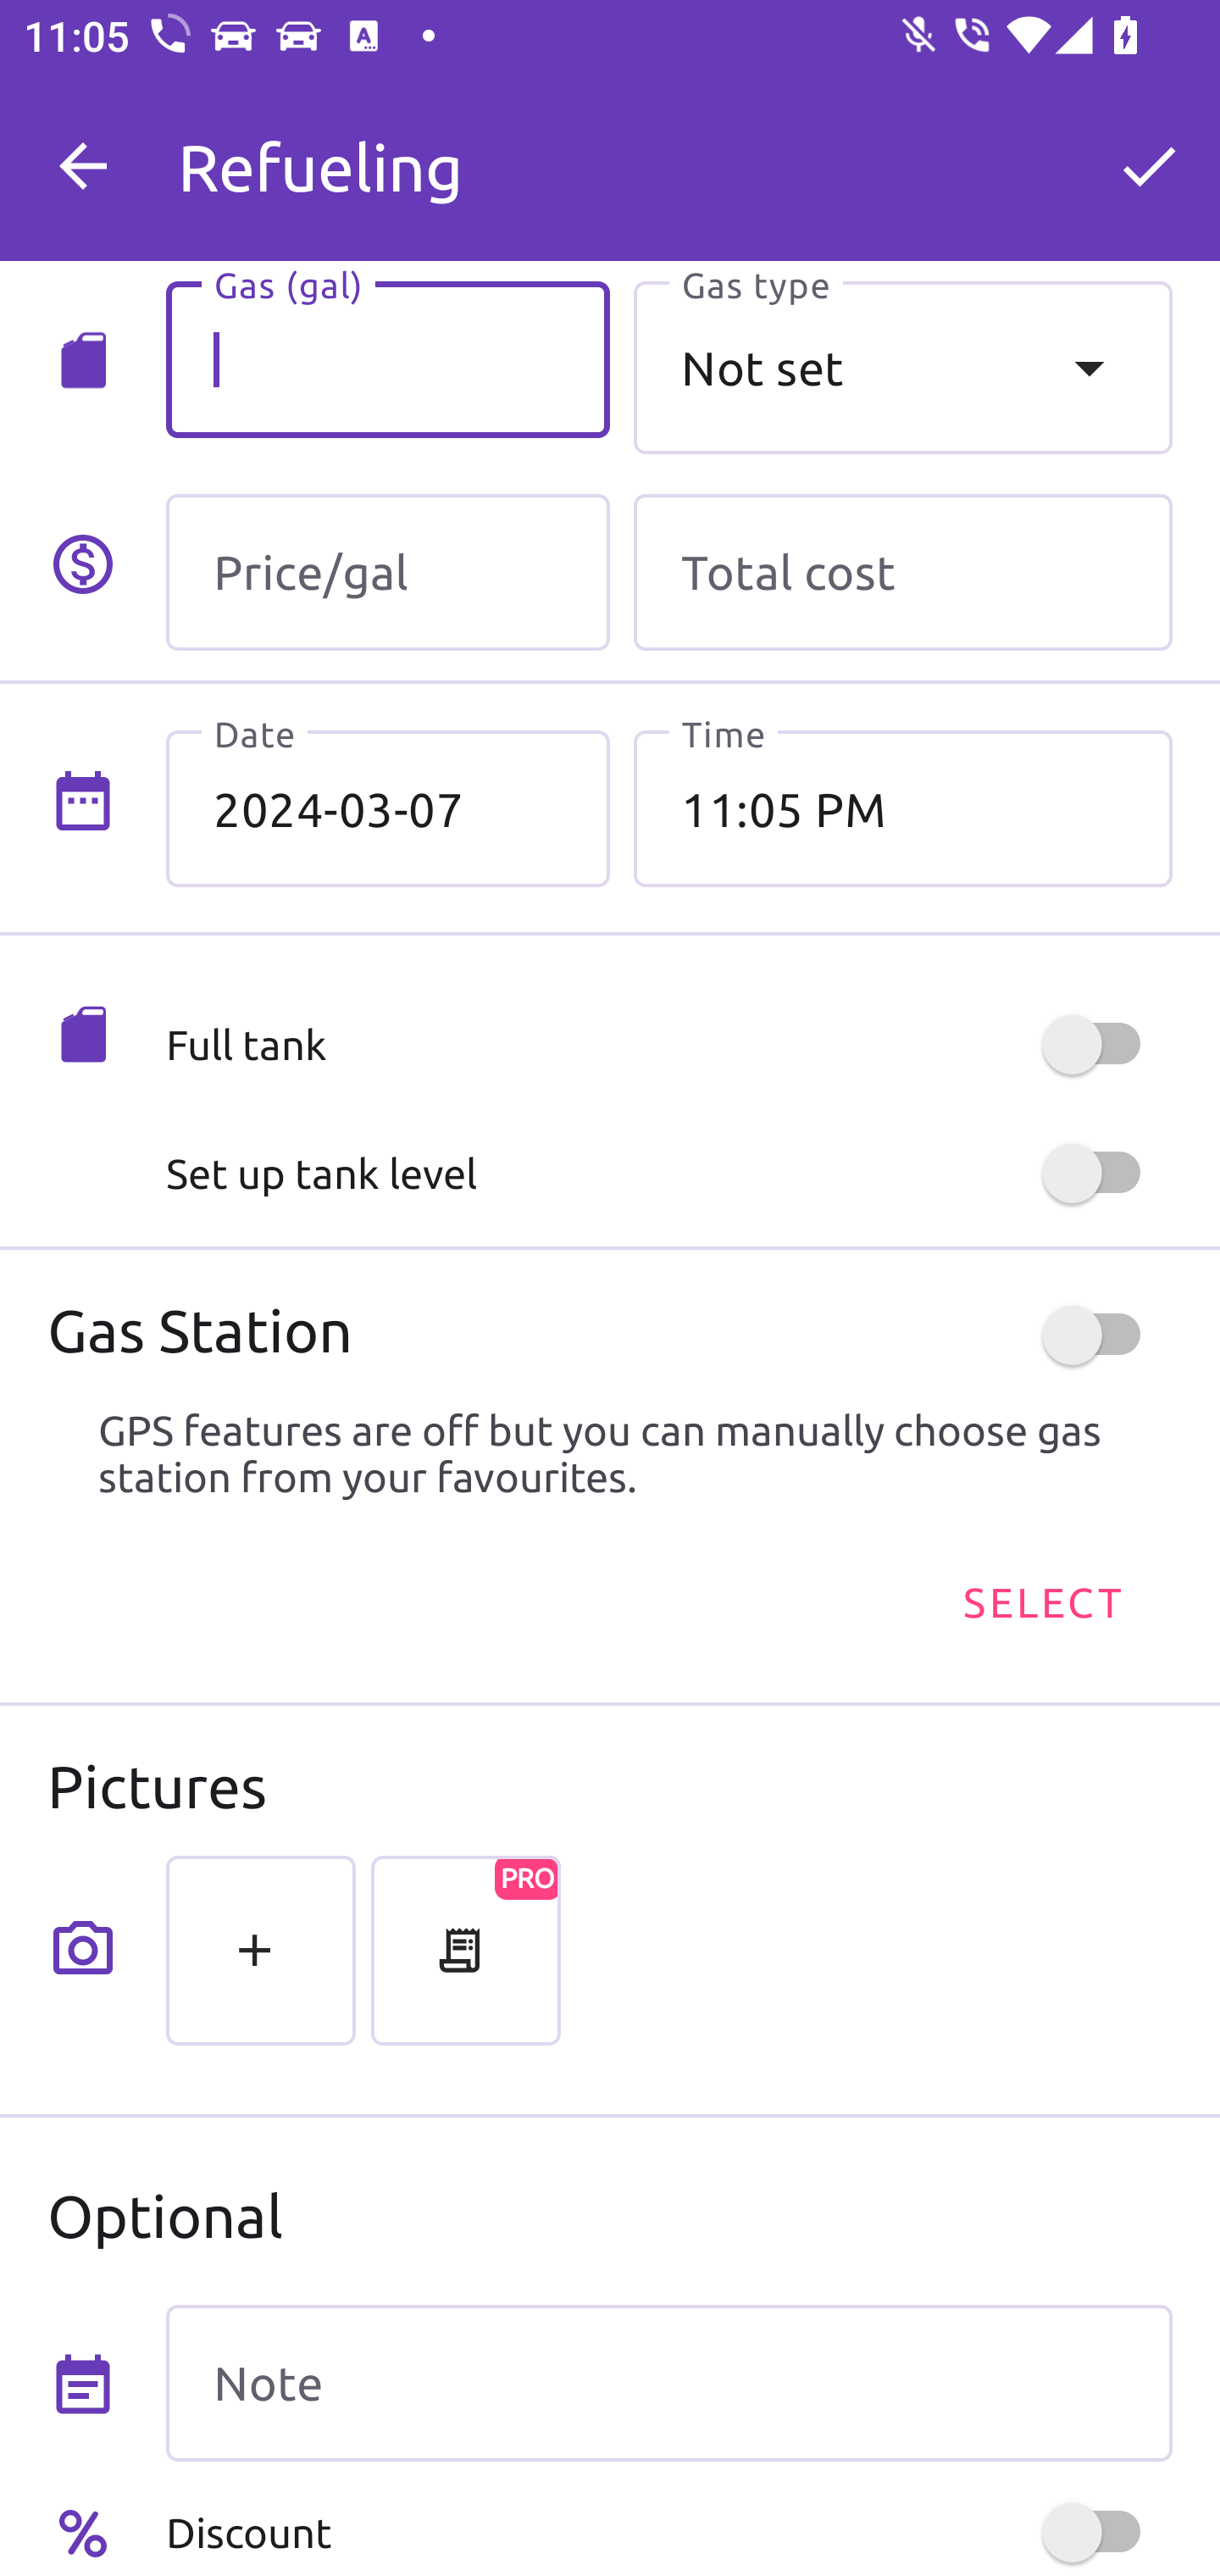  Describe the element at coordinates (668, 1044) in the screenshot. I see `Full tank` at that location.